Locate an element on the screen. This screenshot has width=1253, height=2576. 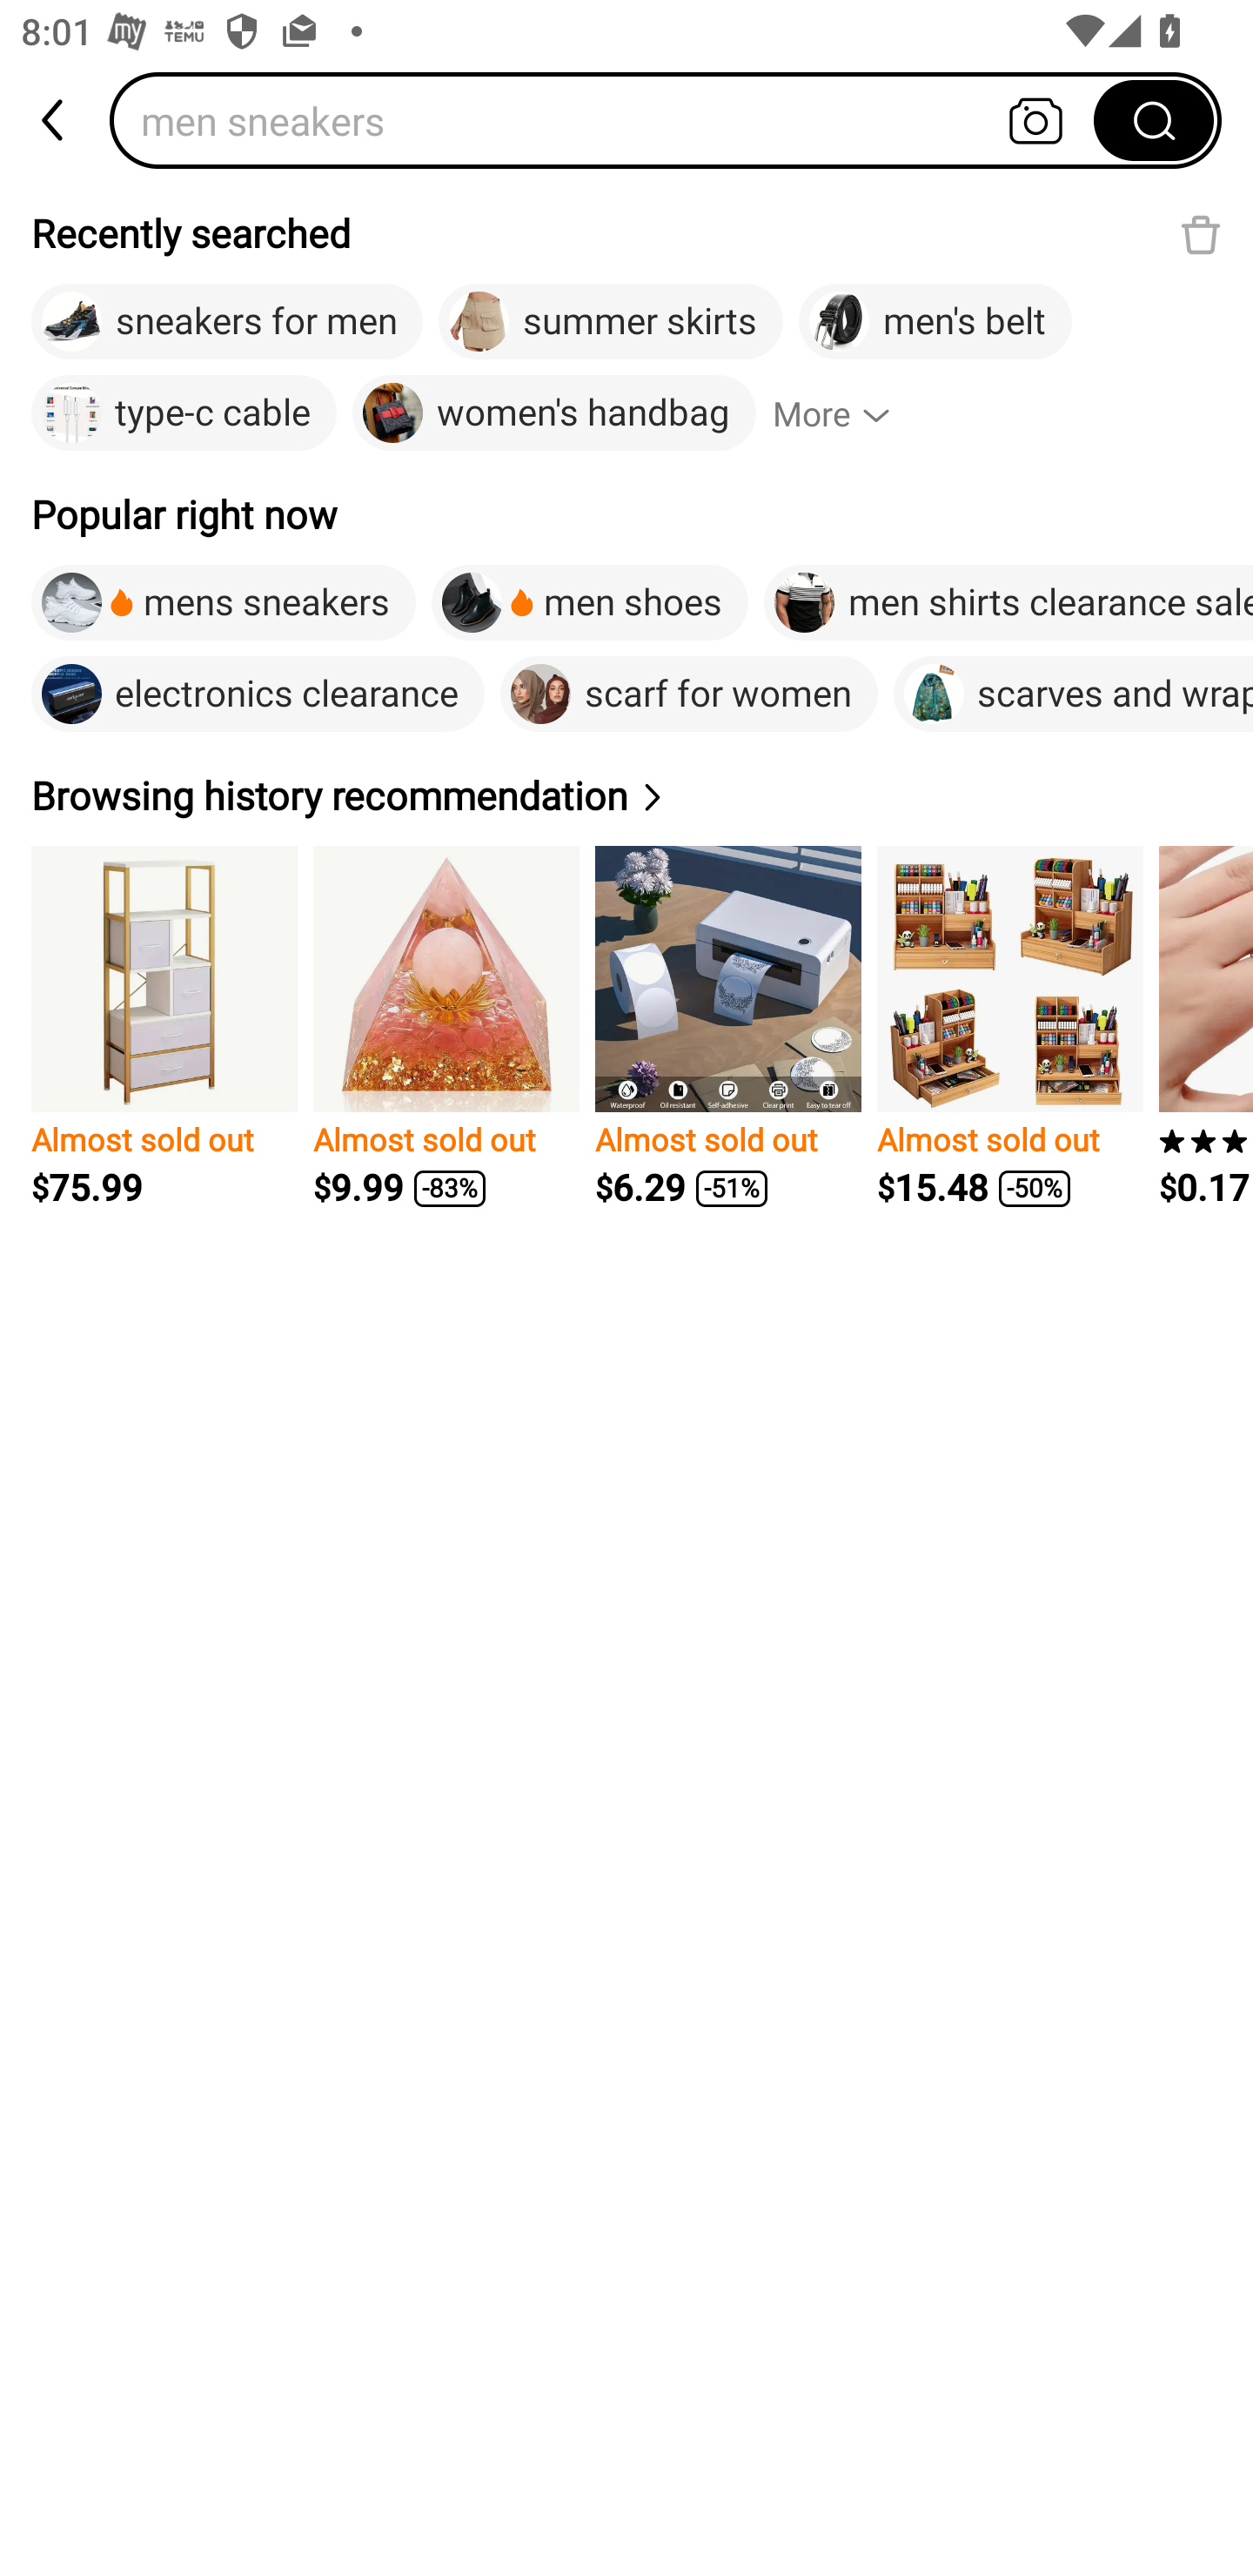
men sneakers is located at coordinates (612, 120).